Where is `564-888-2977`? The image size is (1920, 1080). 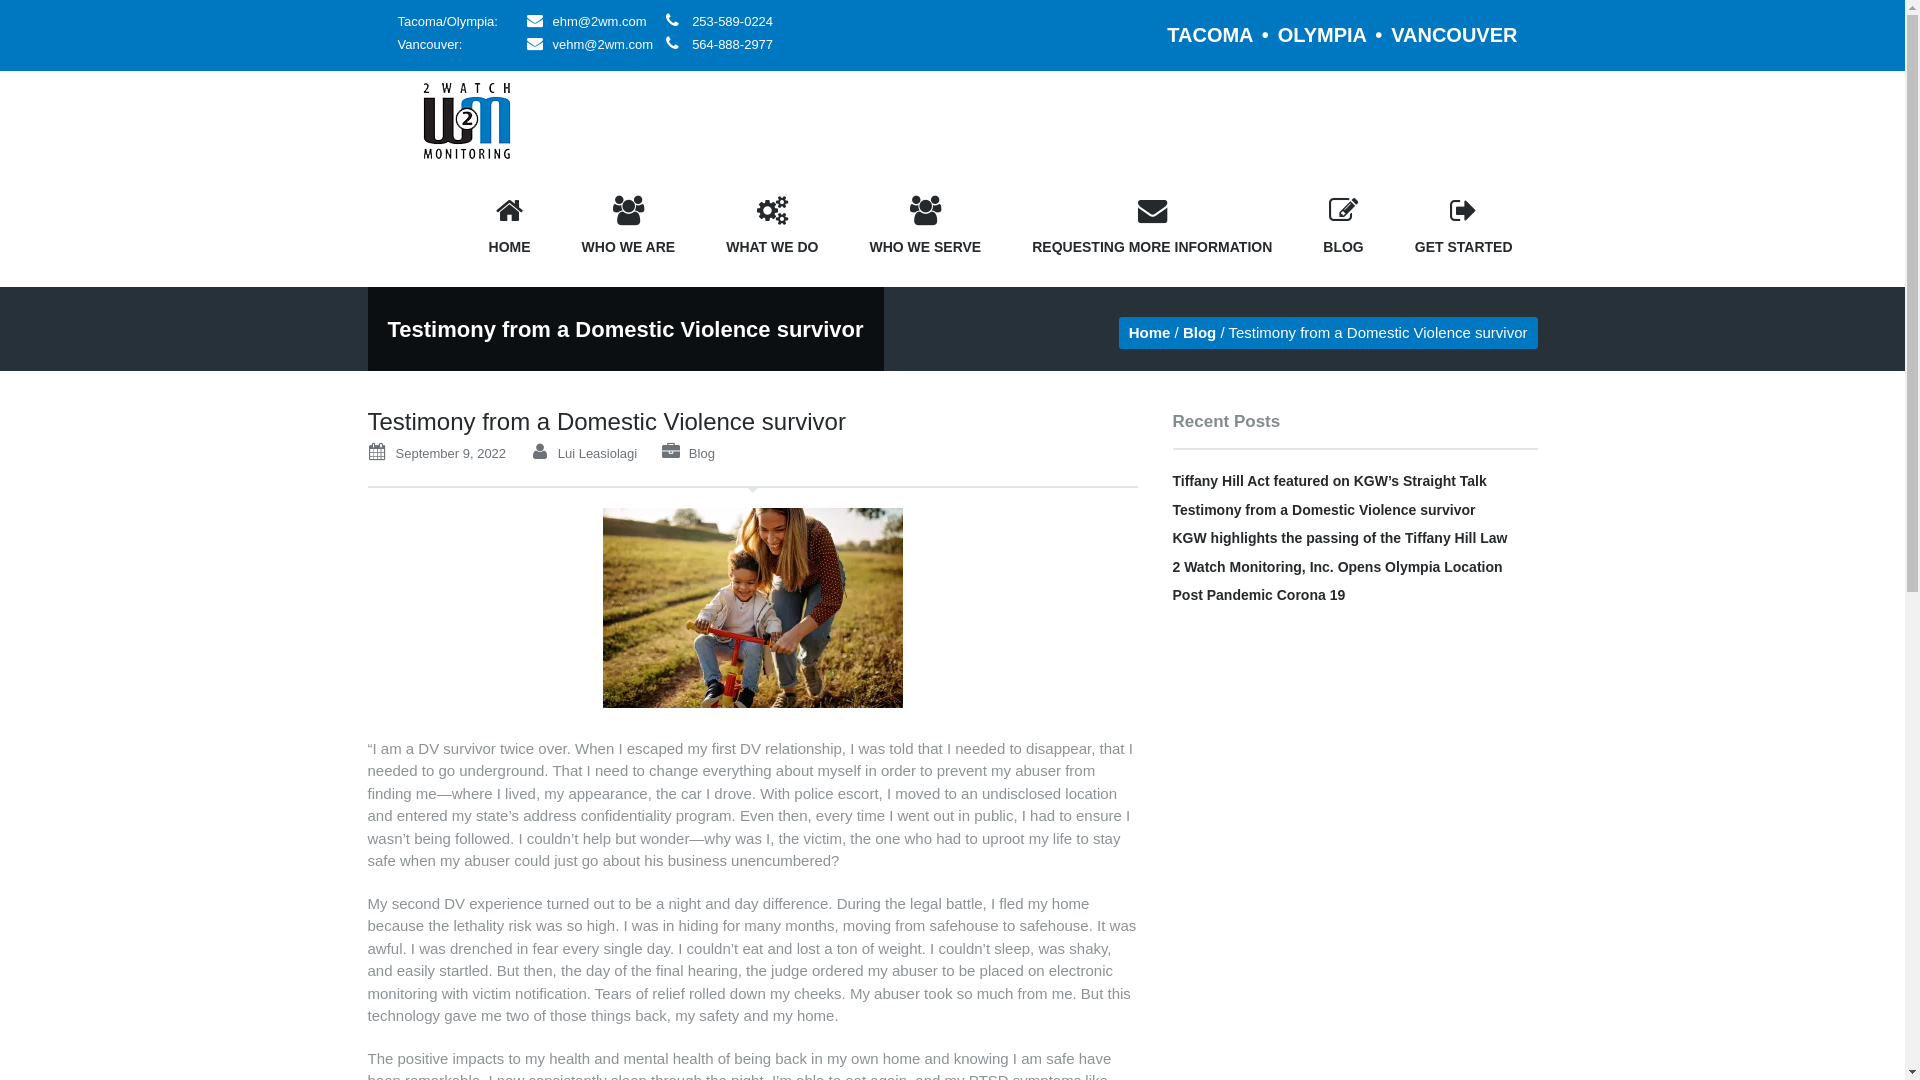
564-888-2977 is located at coordinates (732, 44).